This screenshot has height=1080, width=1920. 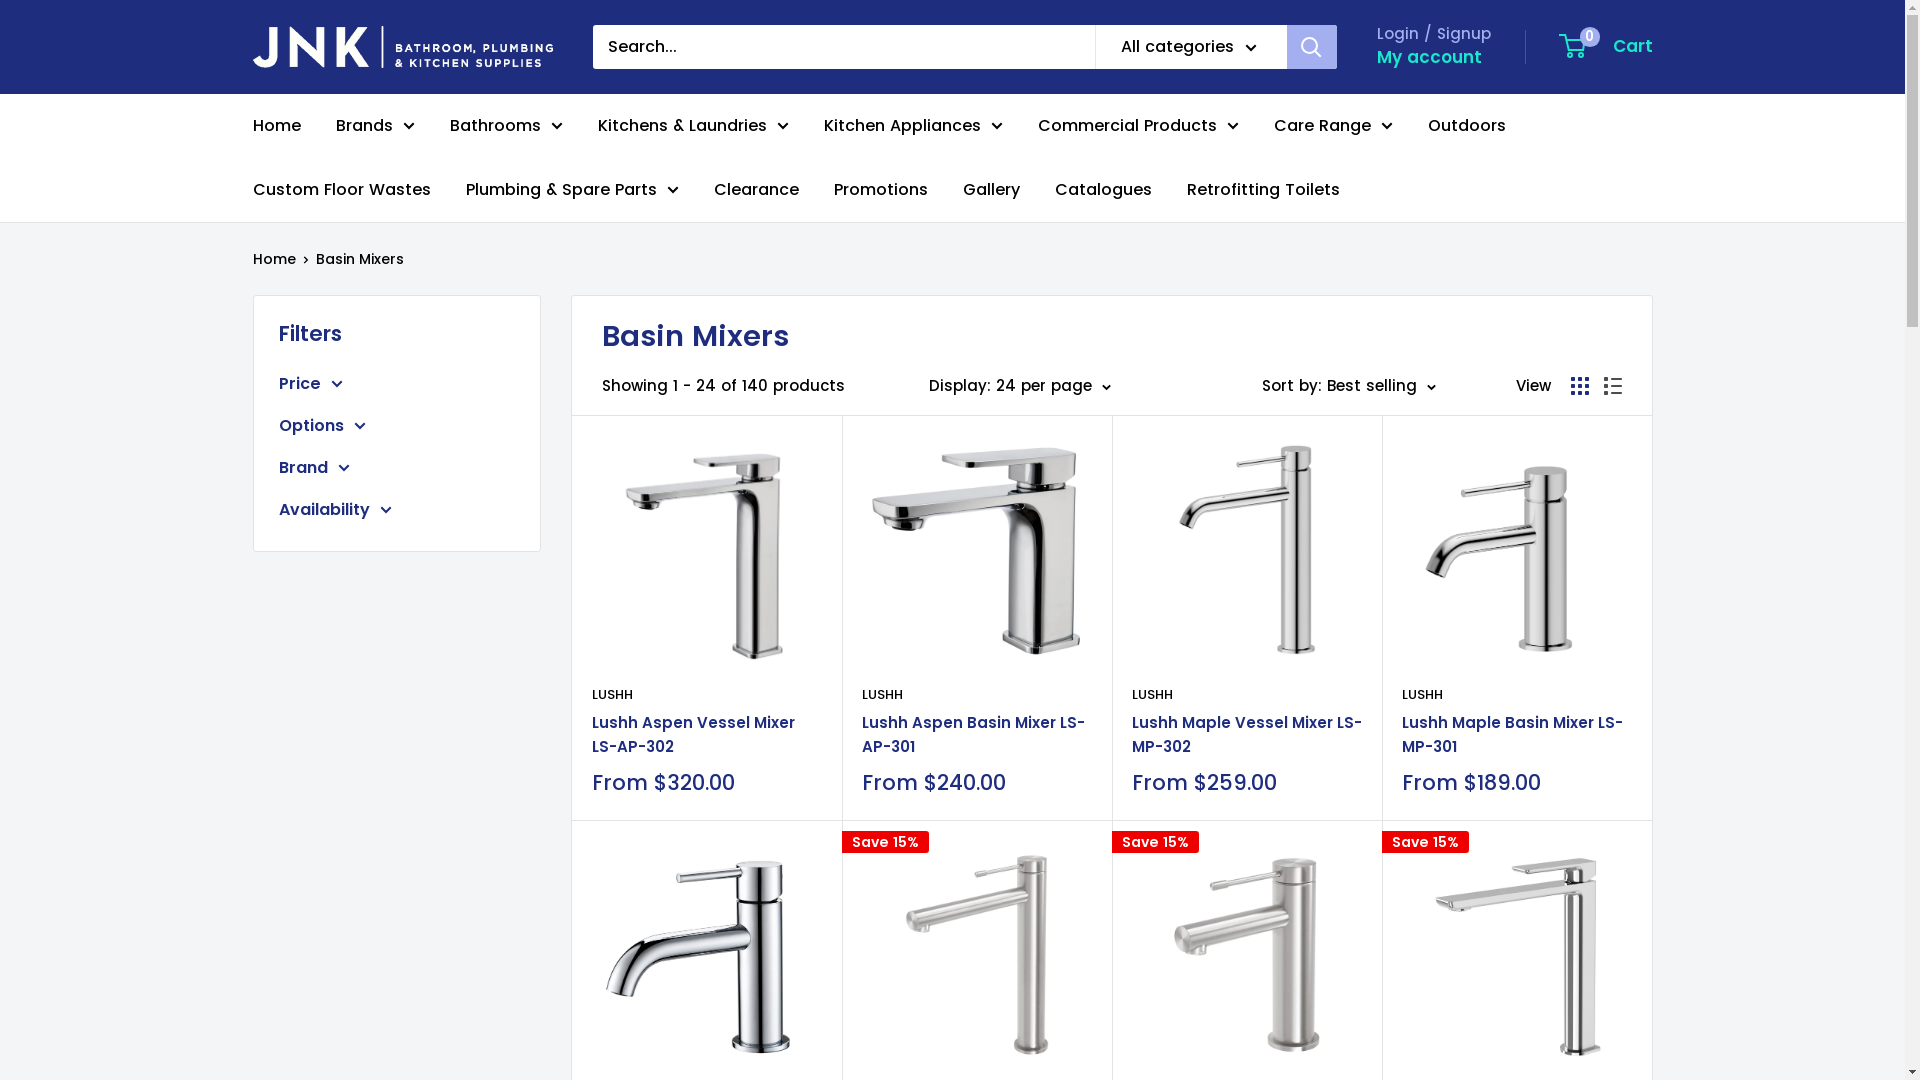 What do you see at coordinates (977, 734) in the screenshot?
I see `Lushh Aspen Basin Mixer LS-AP-301` at bounding box center [977, 734].